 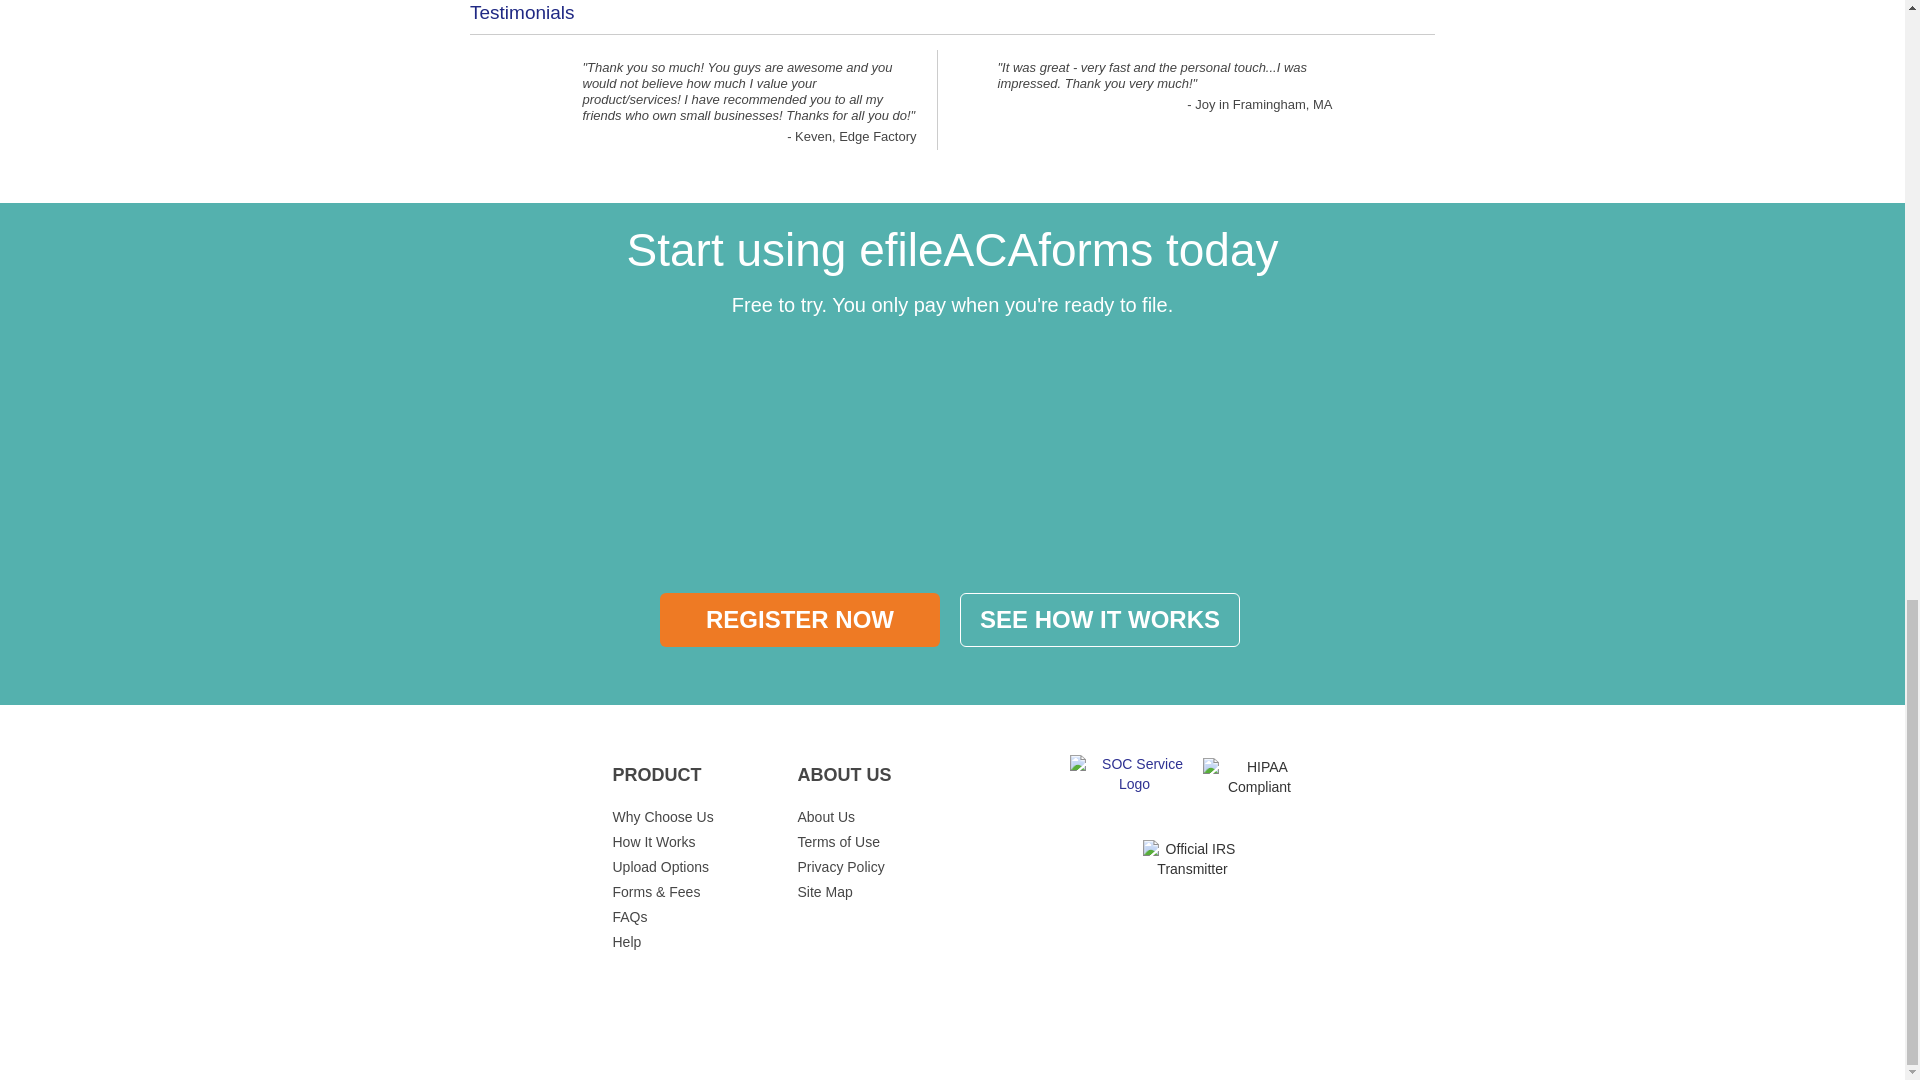 I want to click on Site Map, so click(x=825, y=892).